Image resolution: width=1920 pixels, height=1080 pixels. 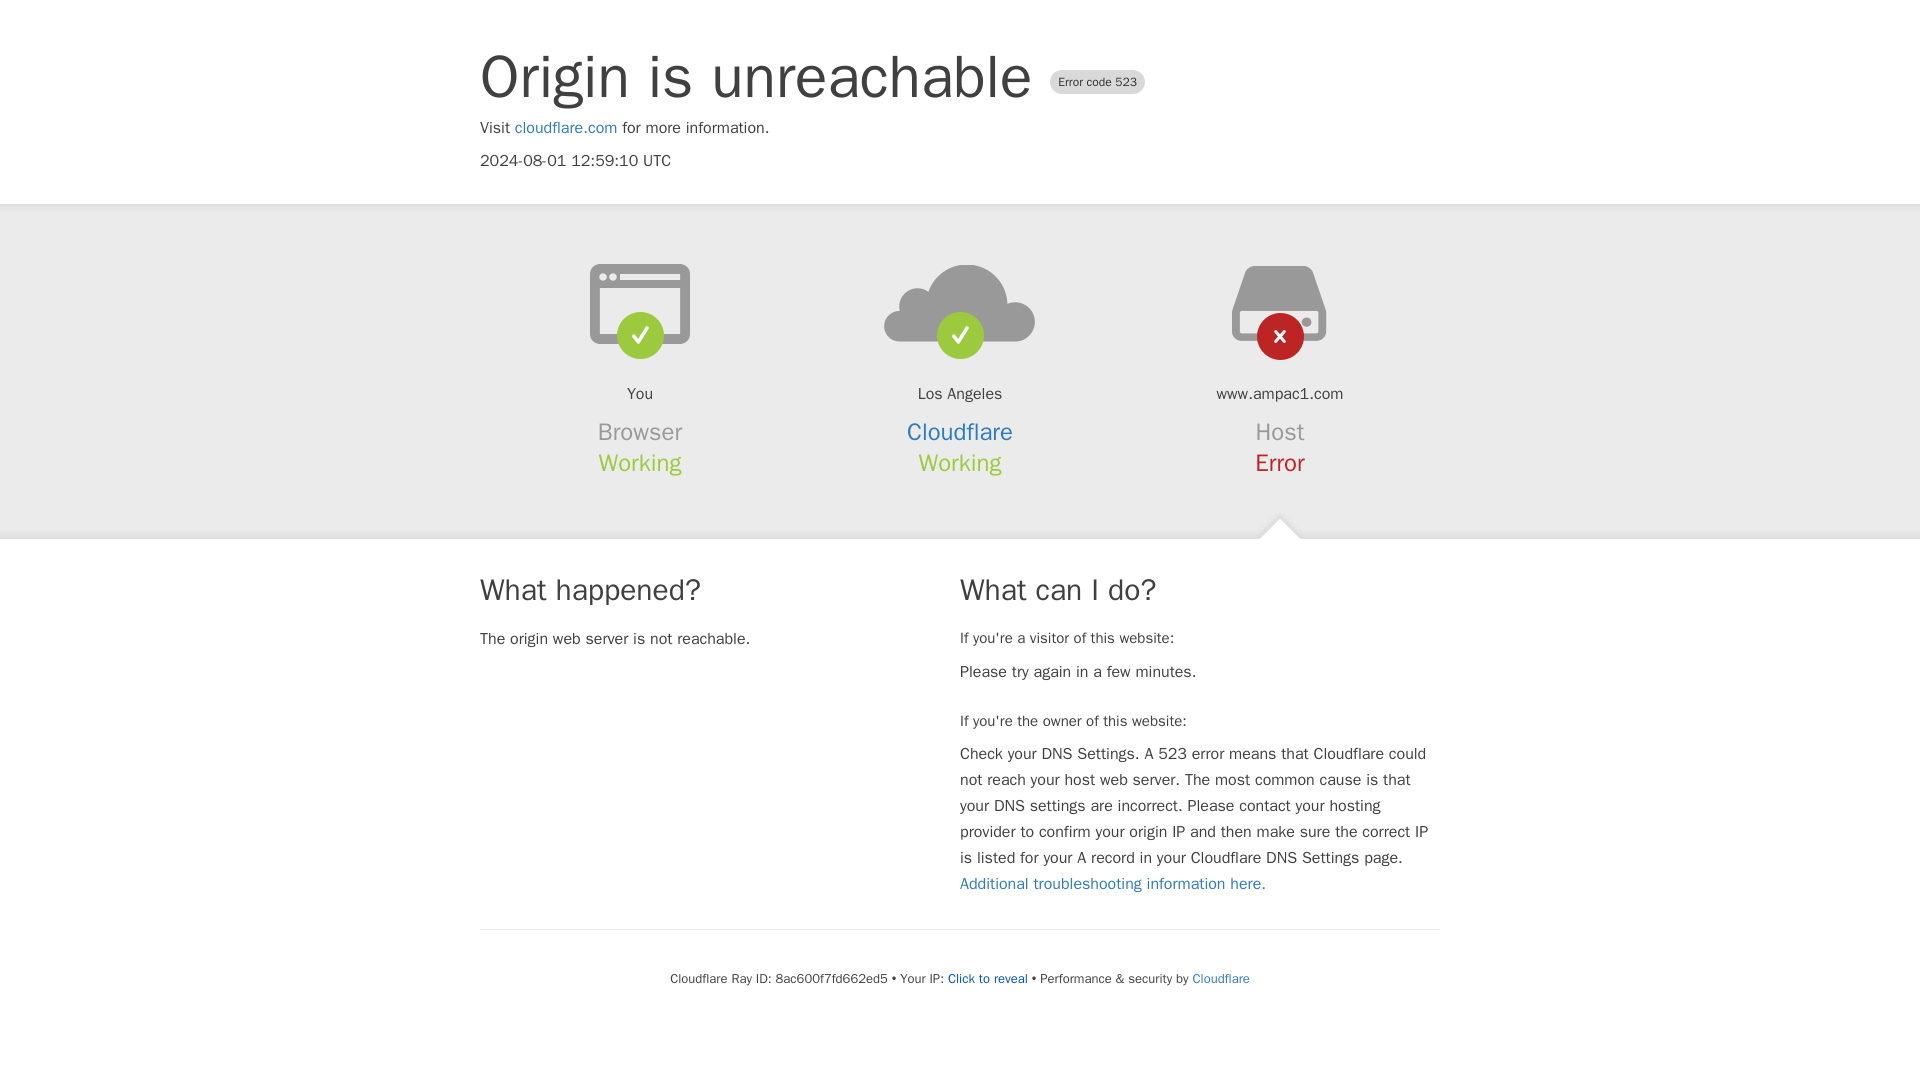 I want to click on Click to reveal, so click(x=988, y=978).